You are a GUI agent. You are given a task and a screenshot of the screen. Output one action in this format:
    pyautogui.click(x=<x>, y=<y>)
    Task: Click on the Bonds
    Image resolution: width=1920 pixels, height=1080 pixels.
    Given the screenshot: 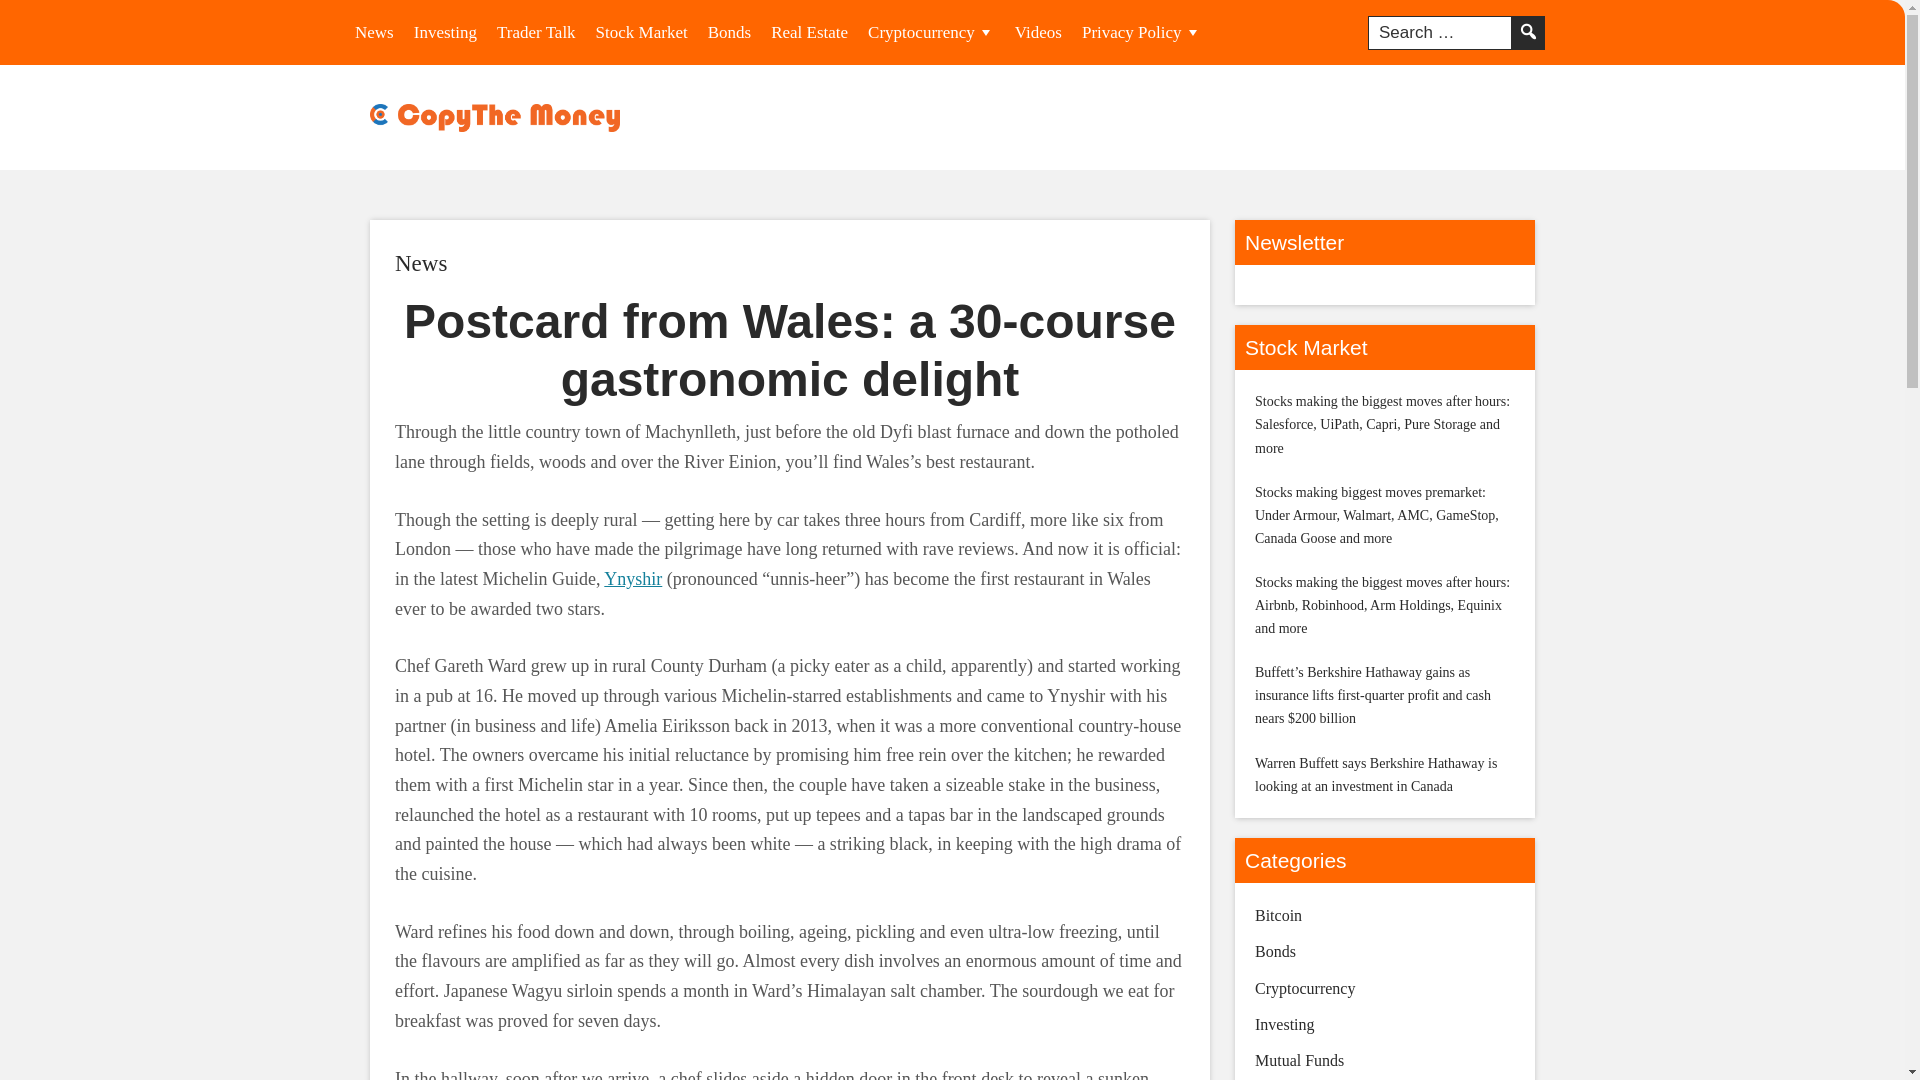 What is the action you would take?
    pyautogui.click(x=729, y=32)
    